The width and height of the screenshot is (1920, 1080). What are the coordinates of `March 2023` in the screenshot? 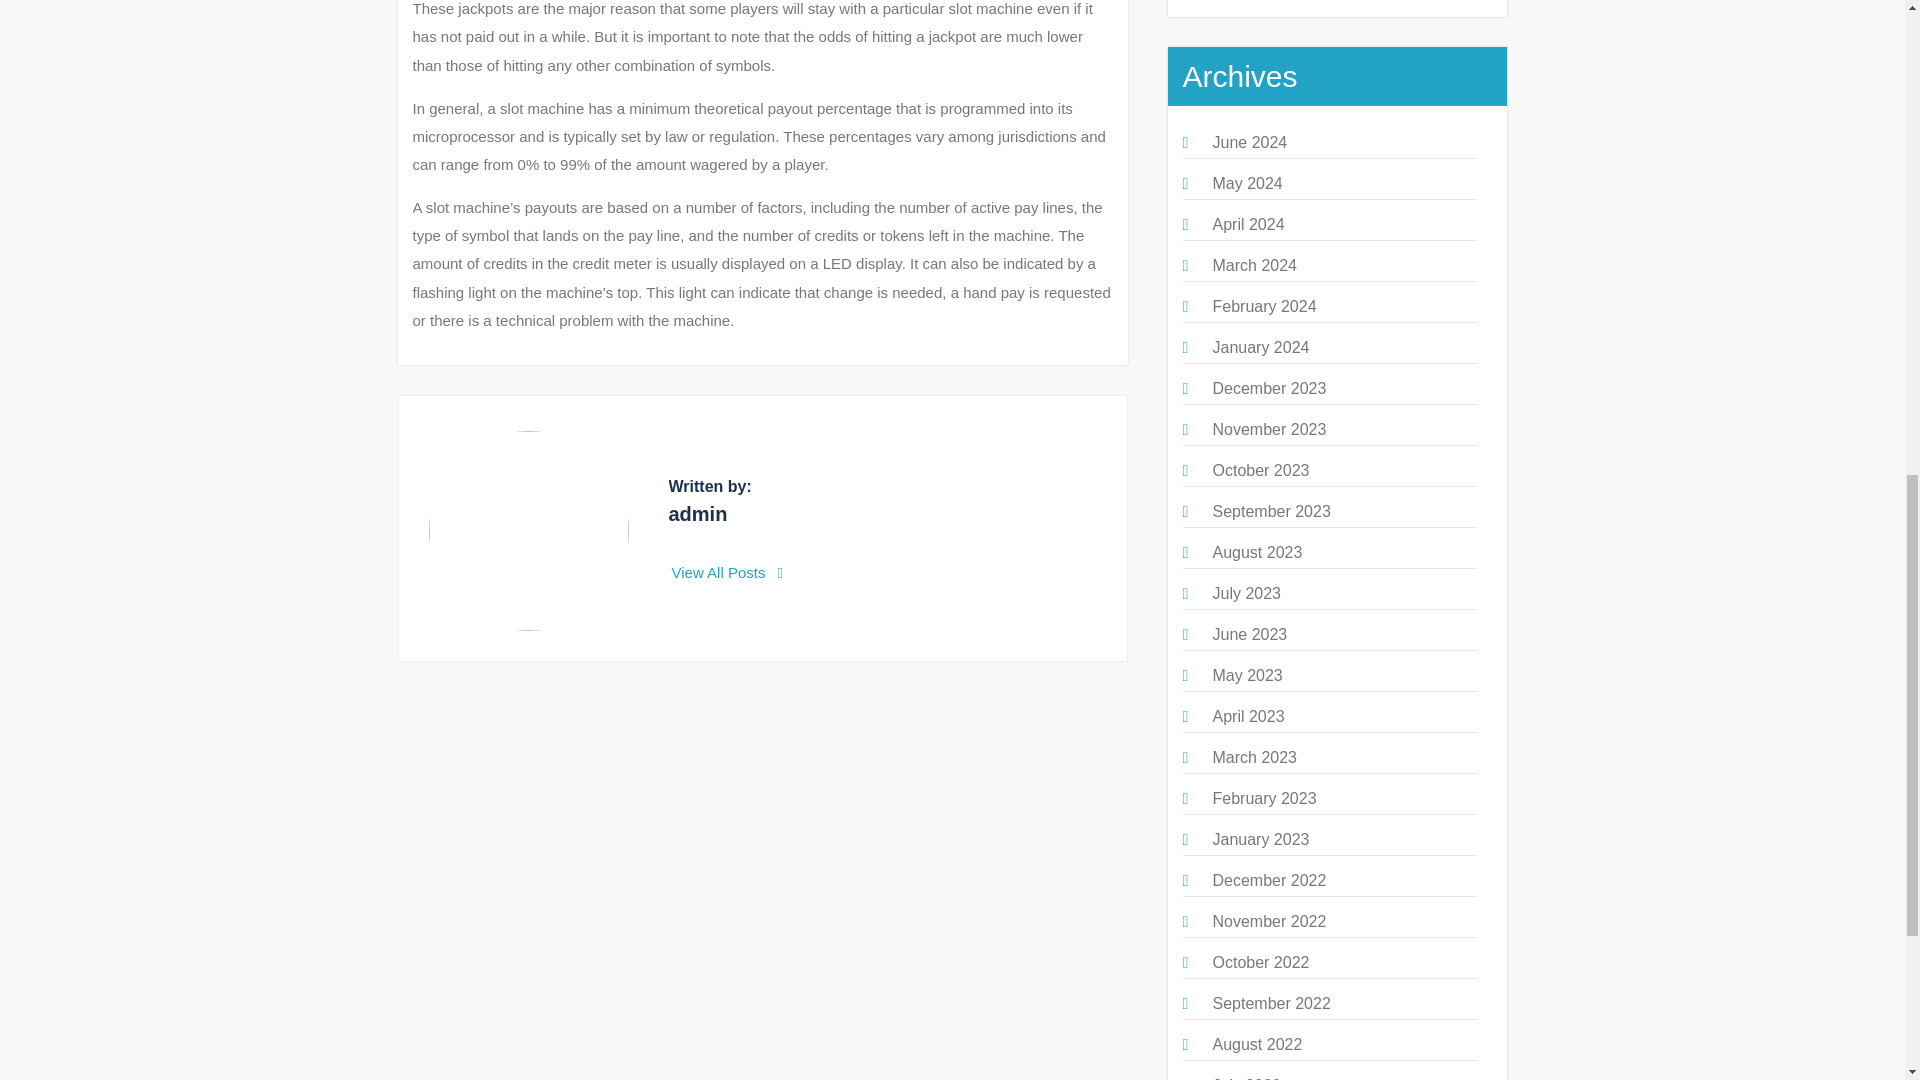 It's located at (1254, 757).